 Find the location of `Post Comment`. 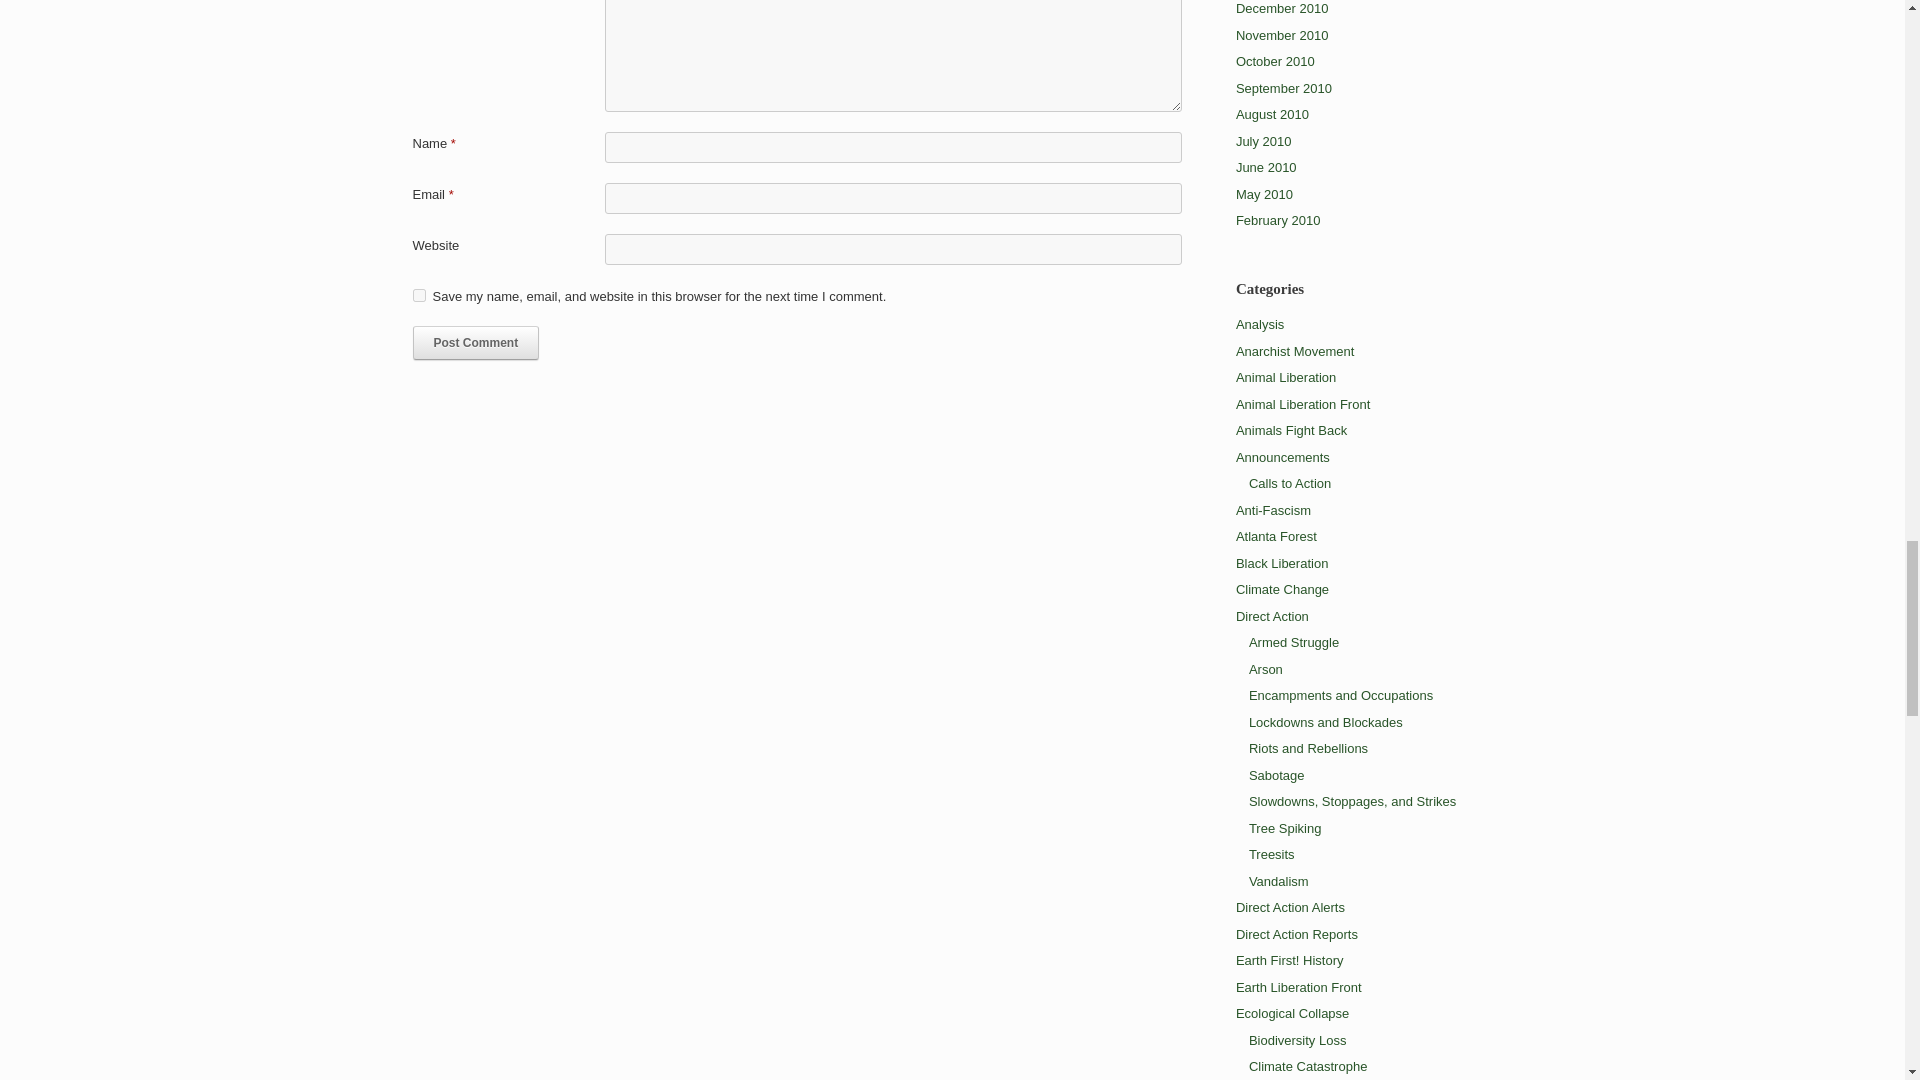

Post Comment is located at coordinates (476, 342).